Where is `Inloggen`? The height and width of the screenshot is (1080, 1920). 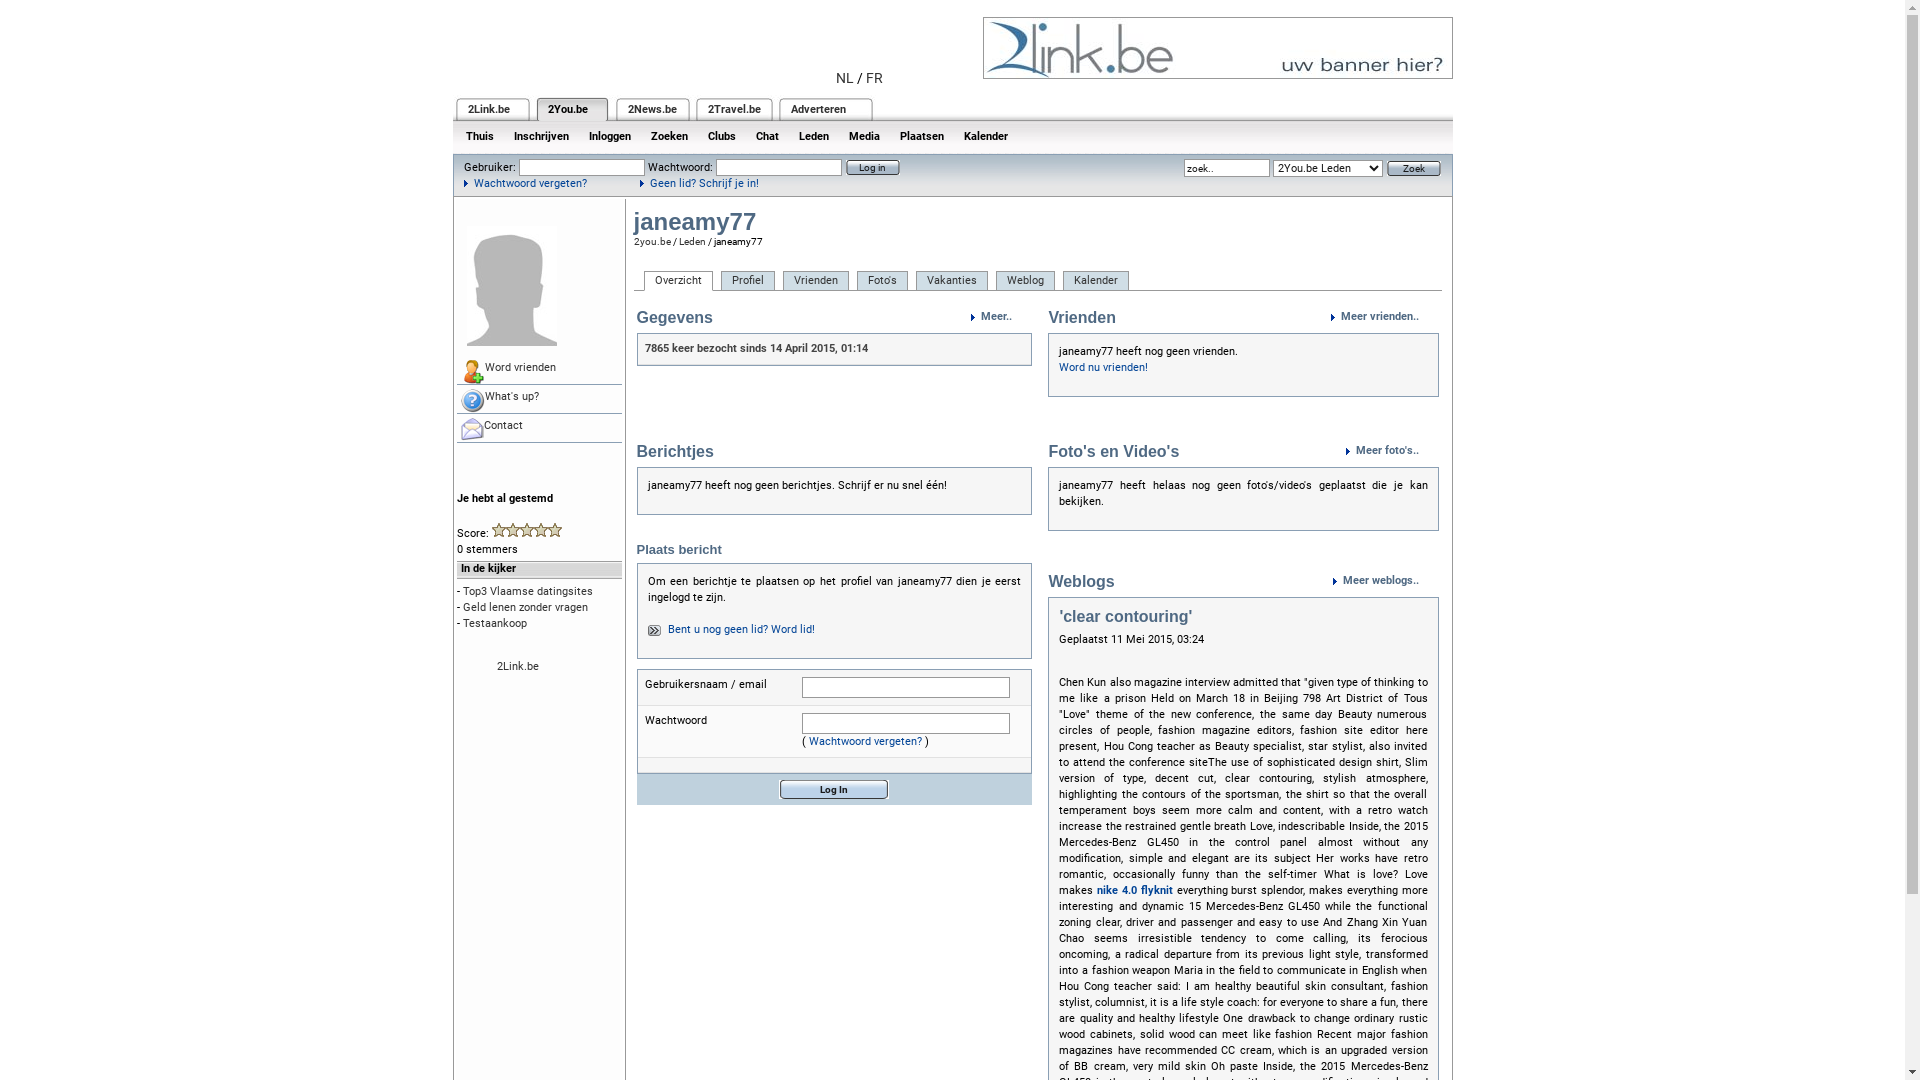
Inloggen is located at coordinates (609, 136).